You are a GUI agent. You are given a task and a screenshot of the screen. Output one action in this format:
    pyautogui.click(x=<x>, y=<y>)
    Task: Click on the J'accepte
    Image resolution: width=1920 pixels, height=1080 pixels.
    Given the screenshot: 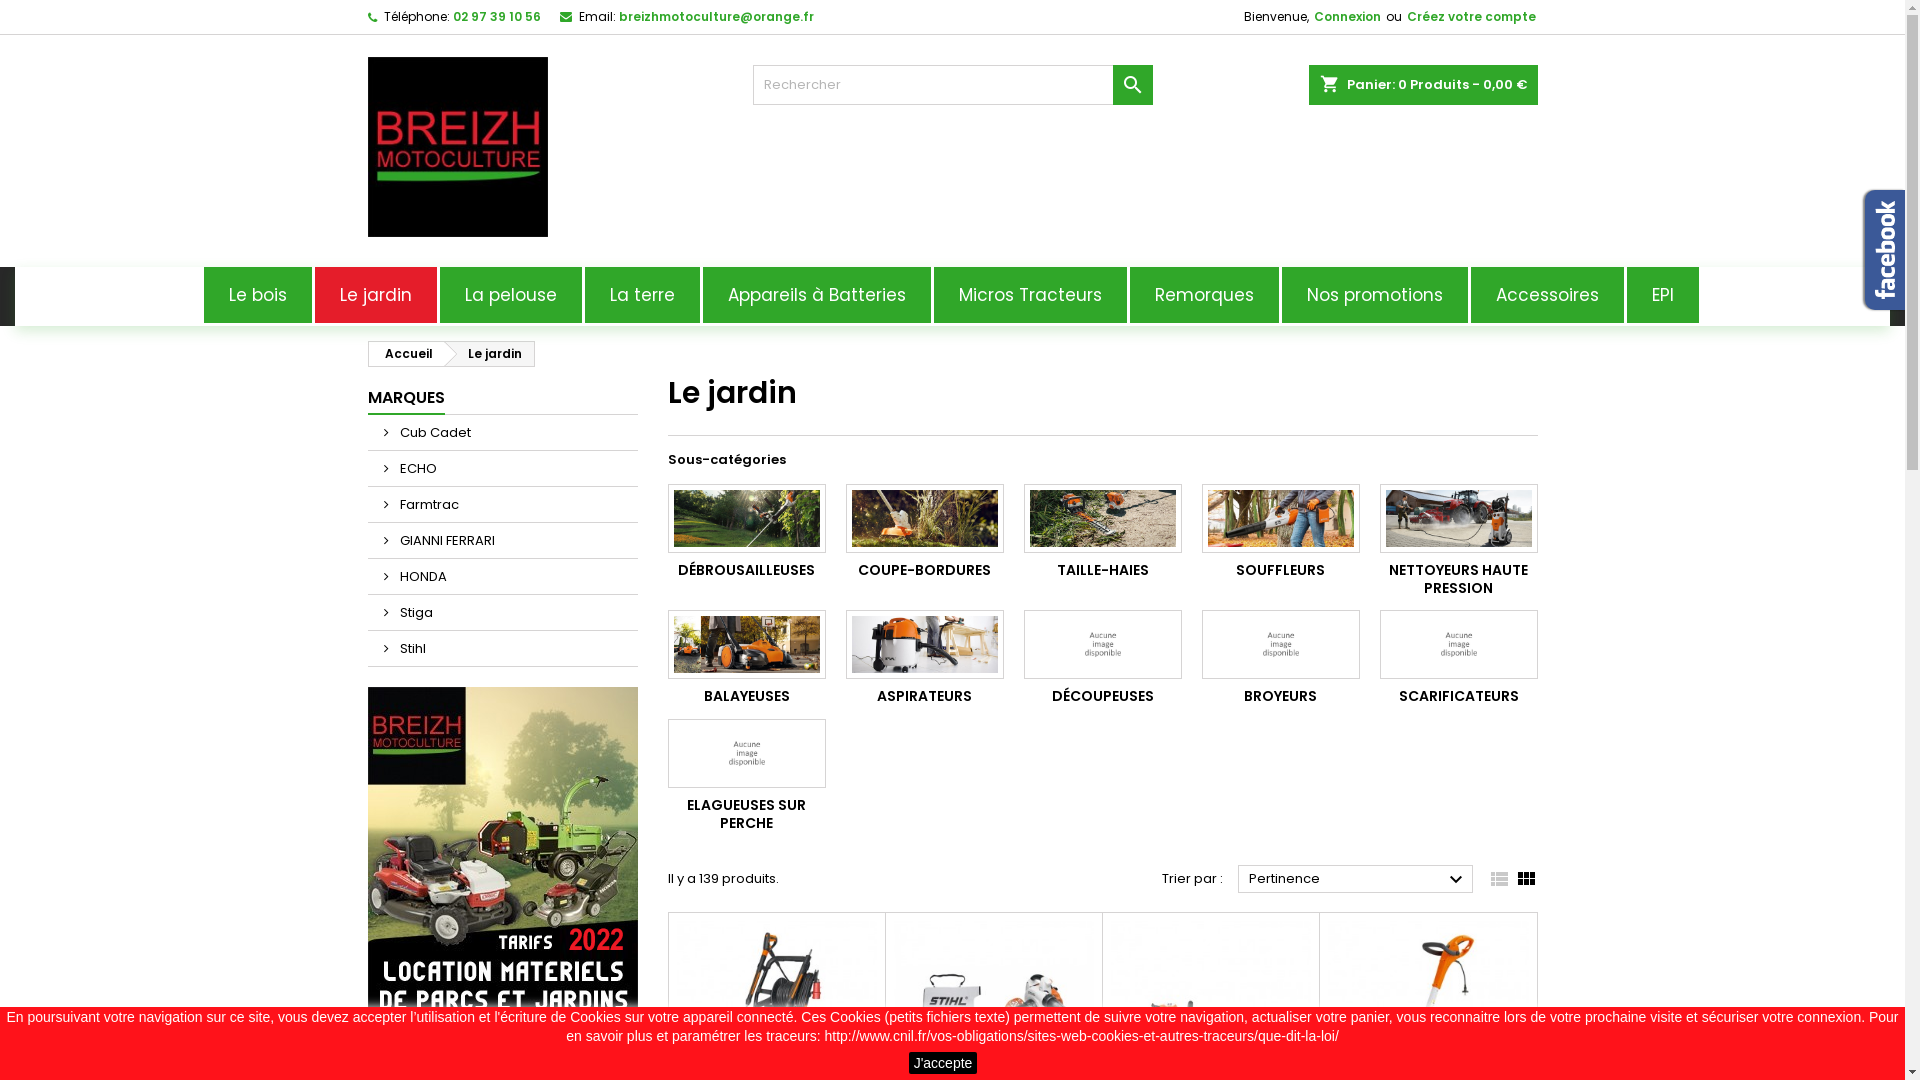 What is the action you would take?
    pyautogui.click(x=944, y=1063)
    